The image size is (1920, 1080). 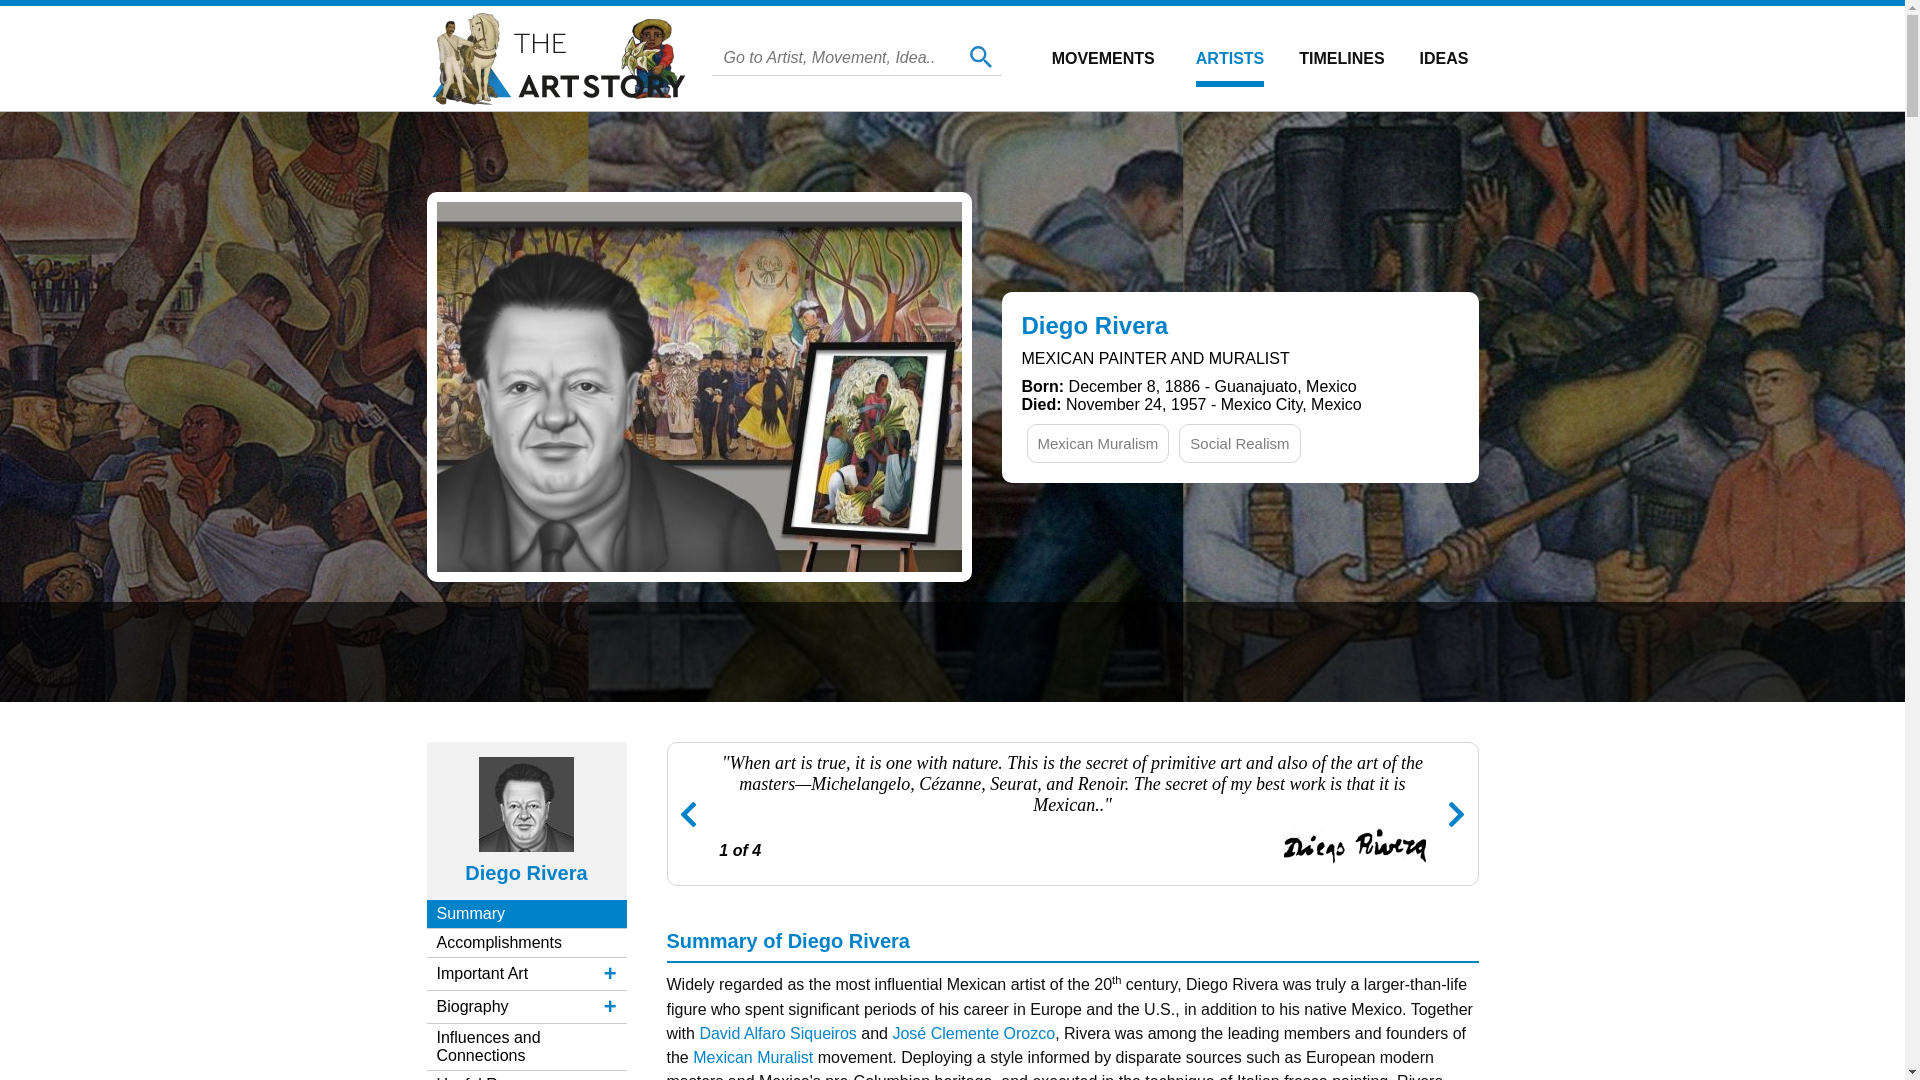 What do you see at coordinates (752, 1056) in the screenshot?
I see `Mexican Muralist` at bounding box center [752, 1056].